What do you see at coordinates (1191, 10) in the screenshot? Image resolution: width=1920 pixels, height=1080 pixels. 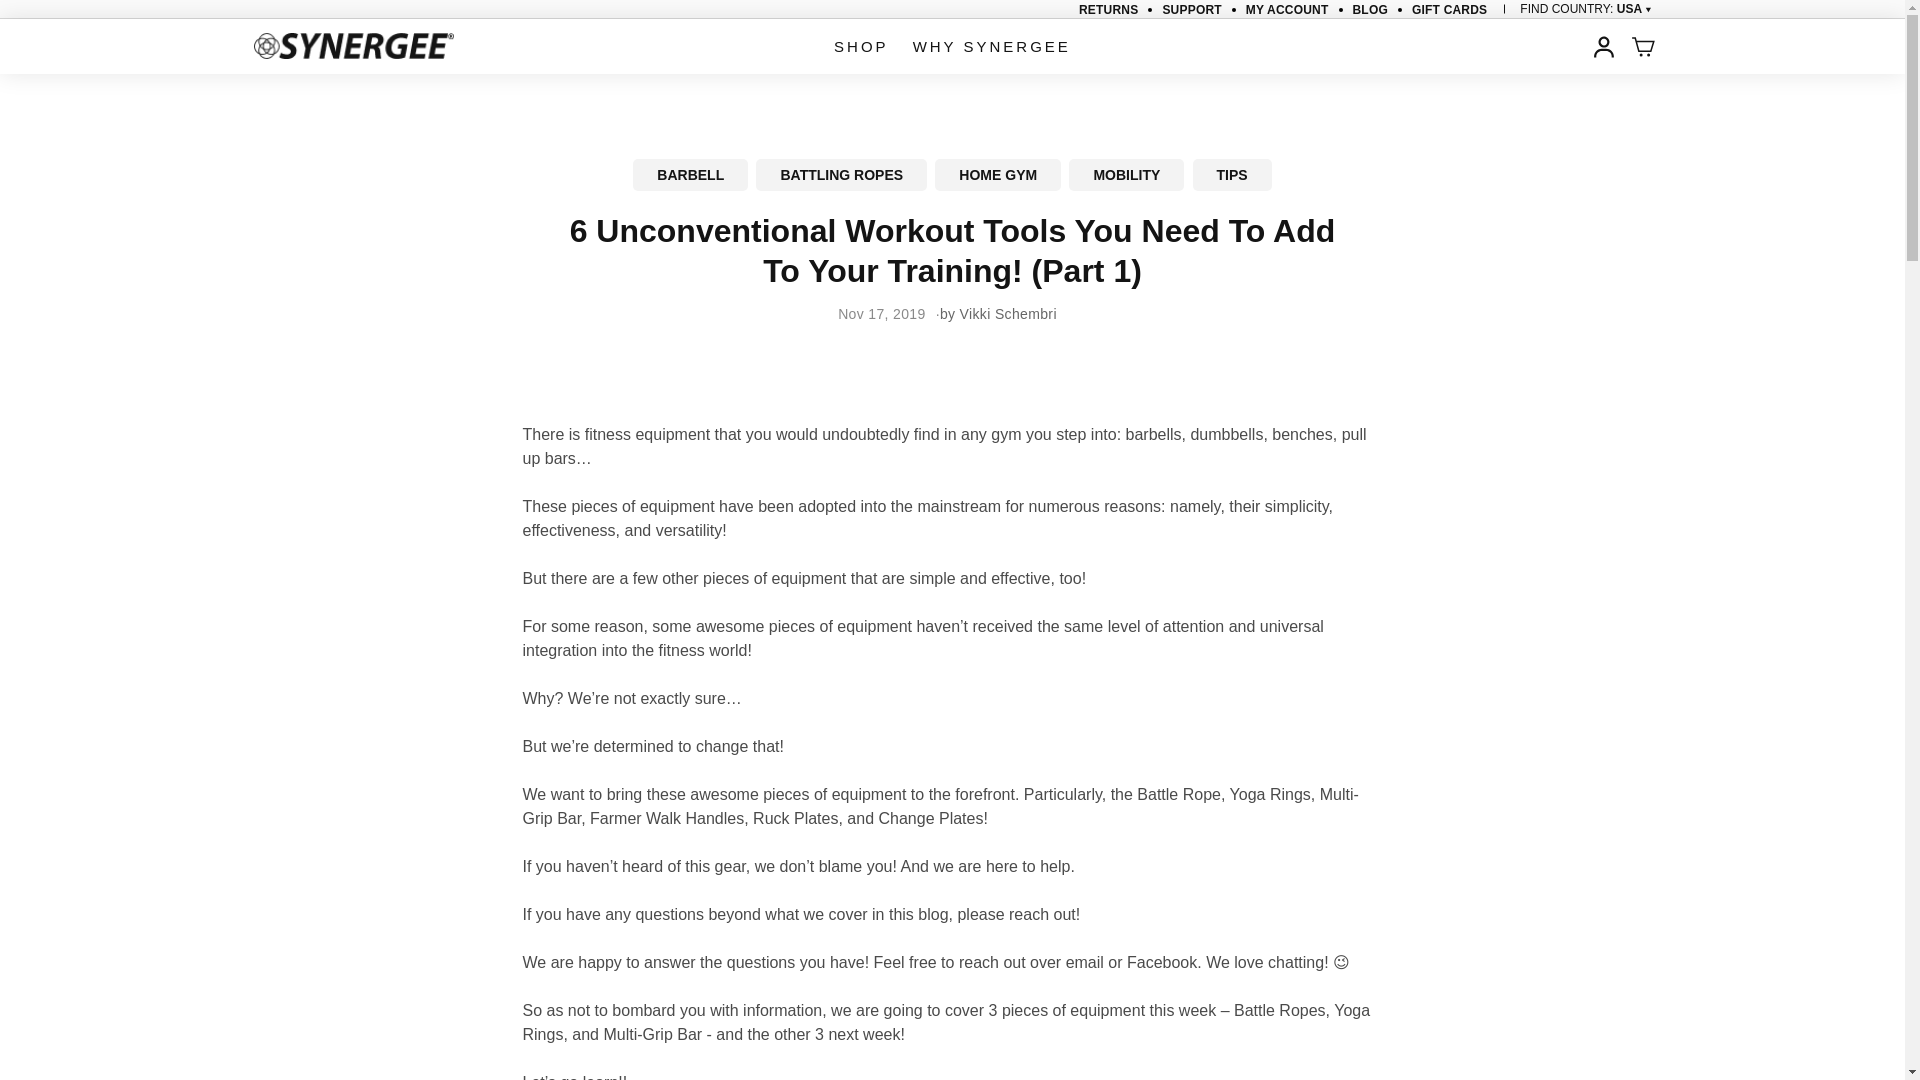 I see `SUPPORT` at bounding box center [1191, 10].